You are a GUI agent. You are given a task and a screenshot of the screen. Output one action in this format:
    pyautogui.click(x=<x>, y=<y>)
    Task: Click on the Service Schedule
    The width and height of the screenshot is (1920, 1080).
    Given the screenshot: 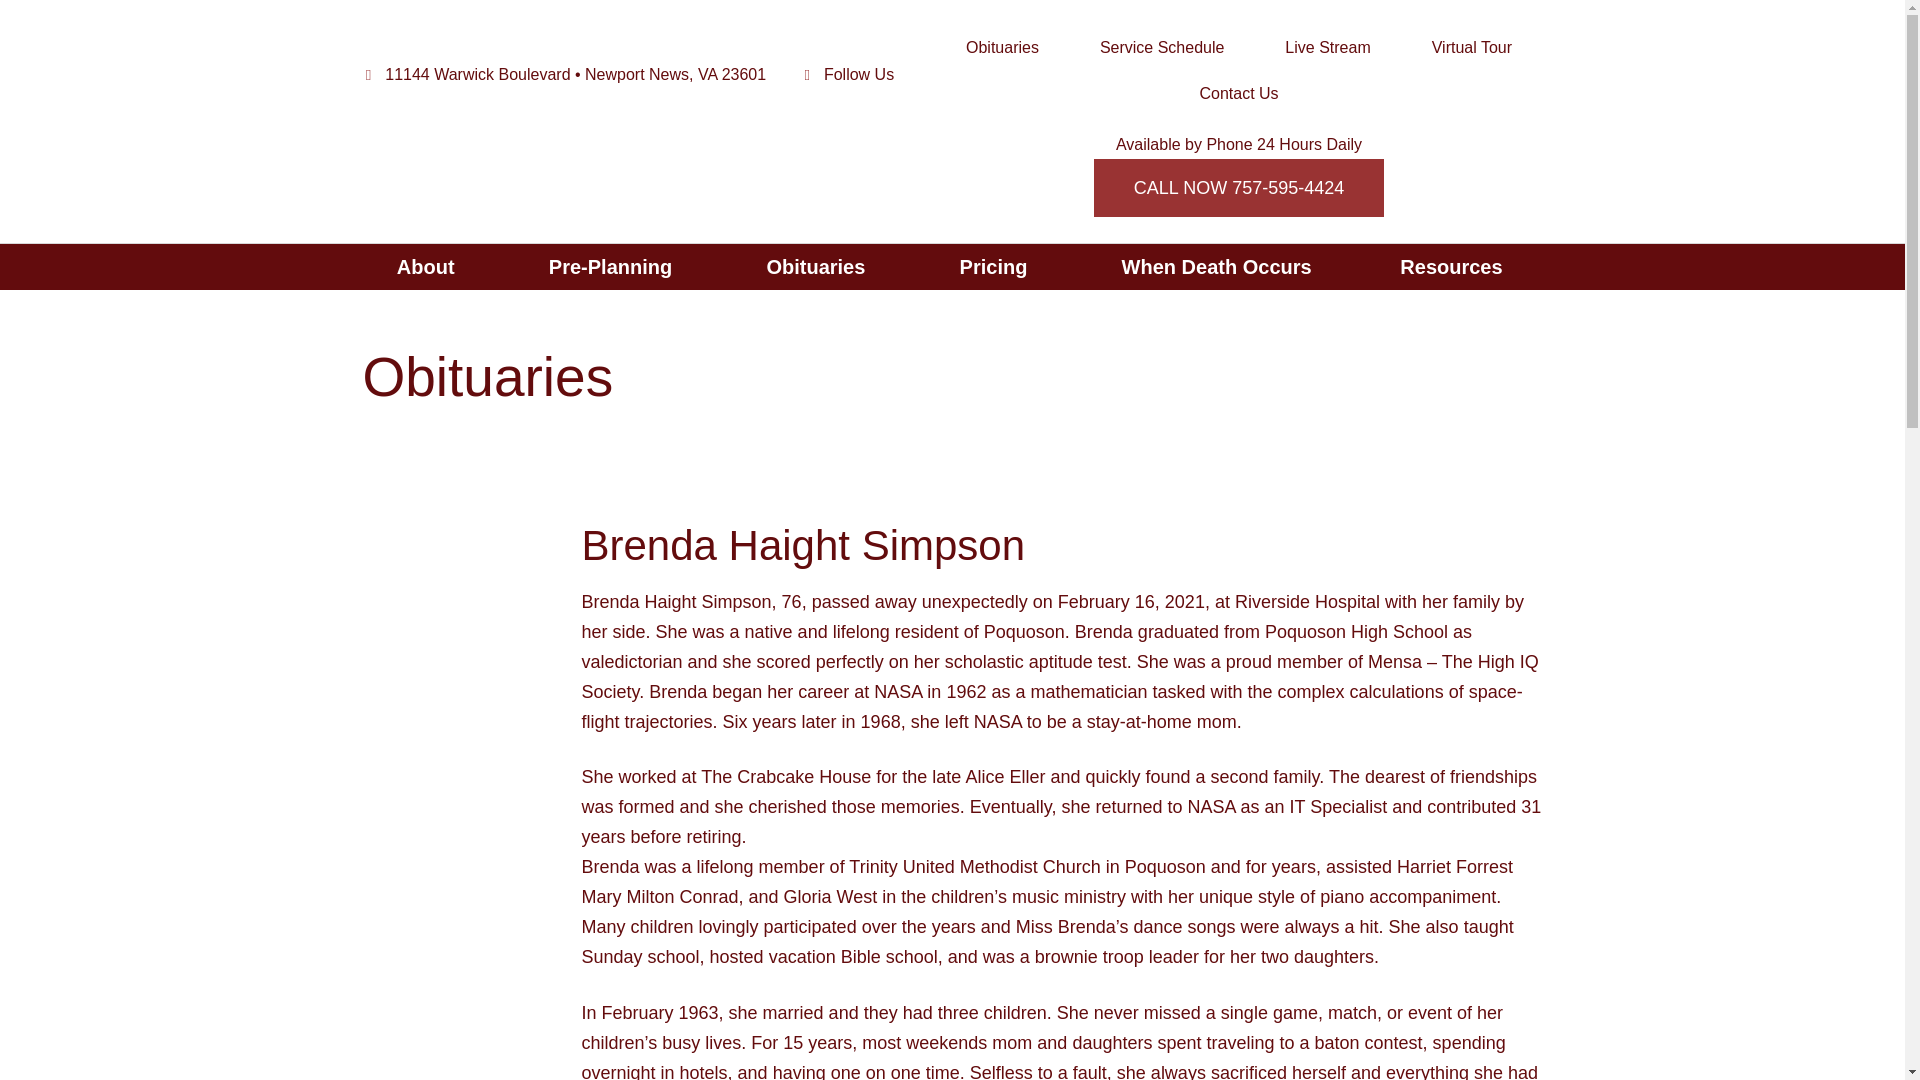 What is the action you would take?
    pyautogui.click(x=1161, y=48)
    